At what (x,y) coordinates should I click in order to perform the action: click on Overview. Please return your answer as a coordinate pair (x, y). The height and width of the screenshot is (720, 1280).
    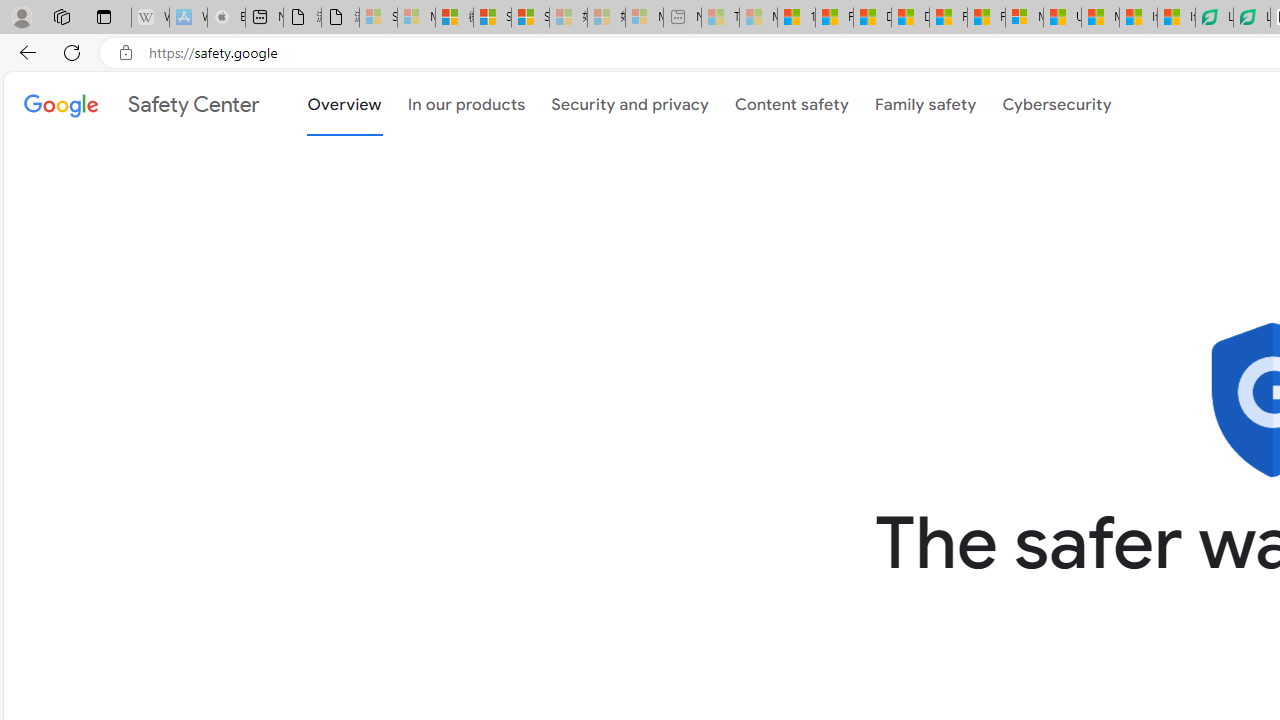
    Looking at the image, I should click on (344, 104).